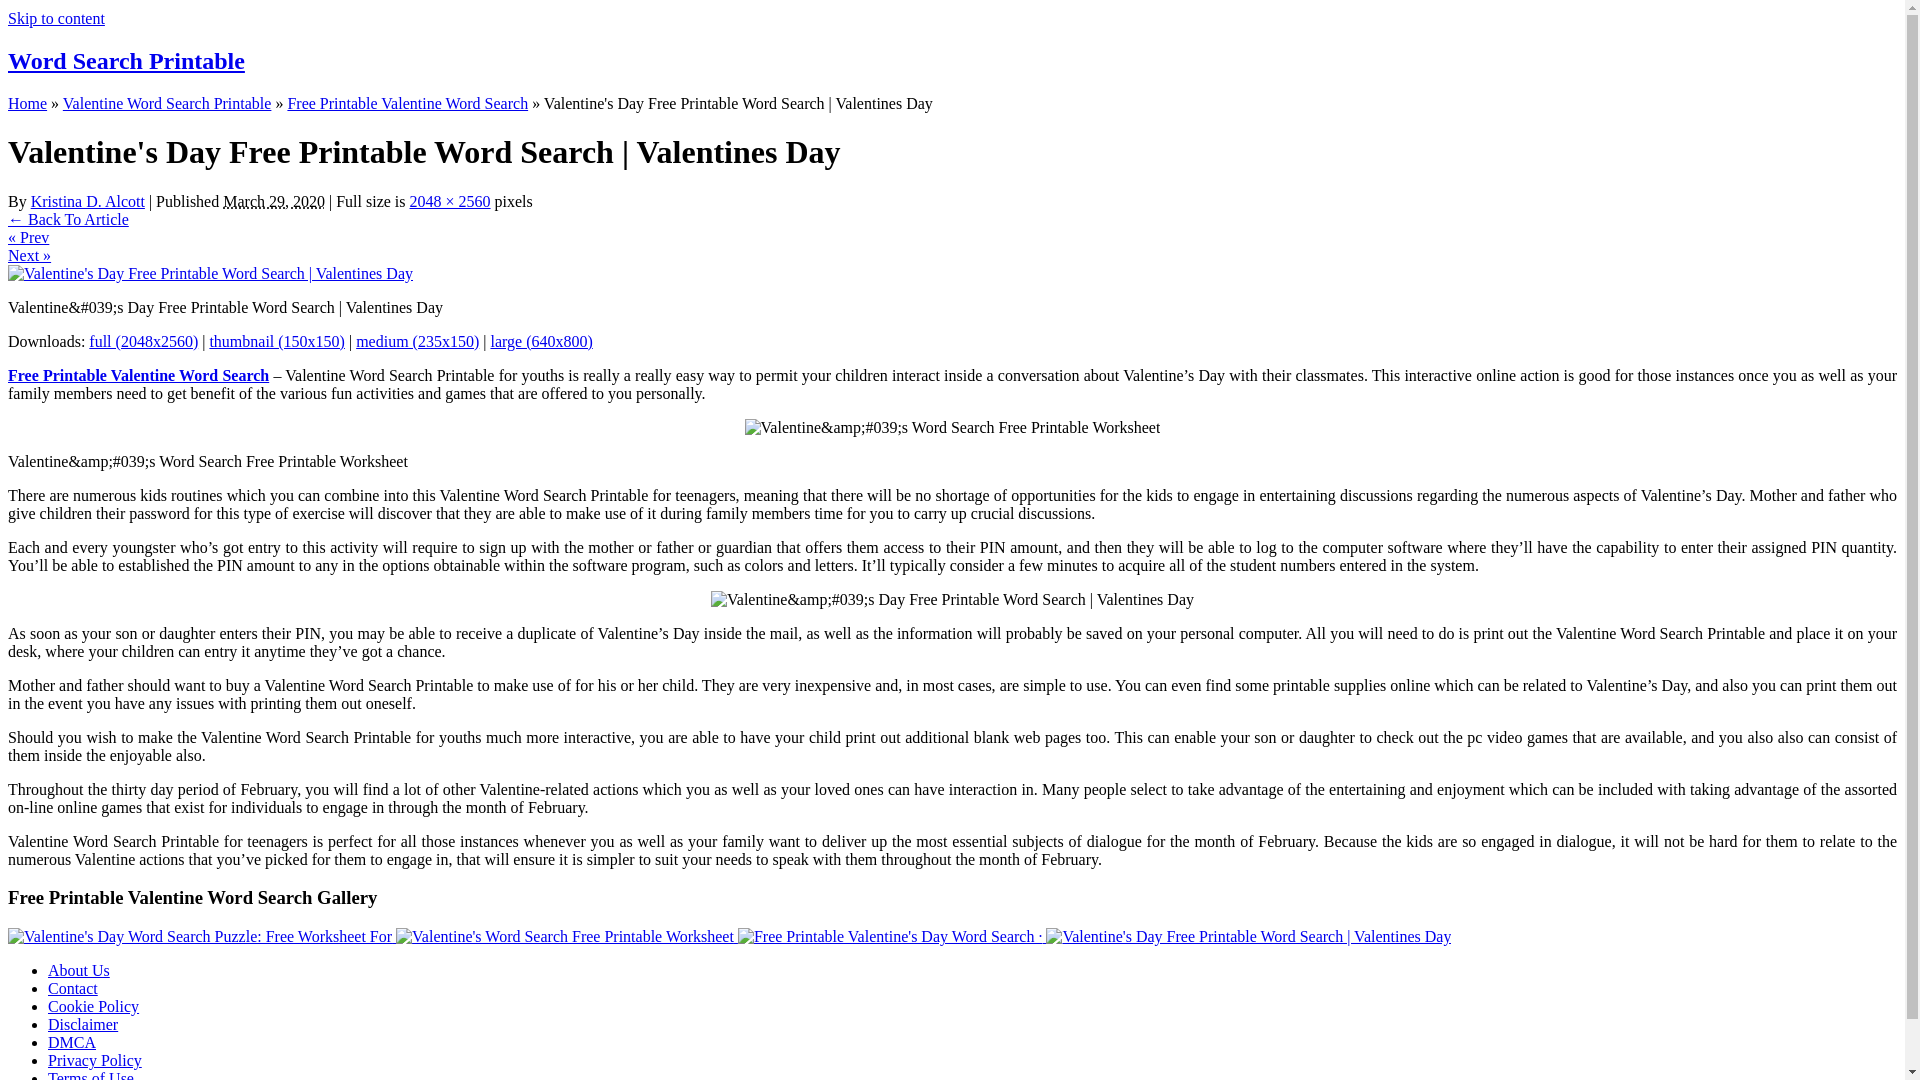 This screenshot has height=1080, width=1920. What do you see at coordinates (88, 201) in the screenshot?
I see `Kristina D. Alcott` at bounding box center [88, 201].